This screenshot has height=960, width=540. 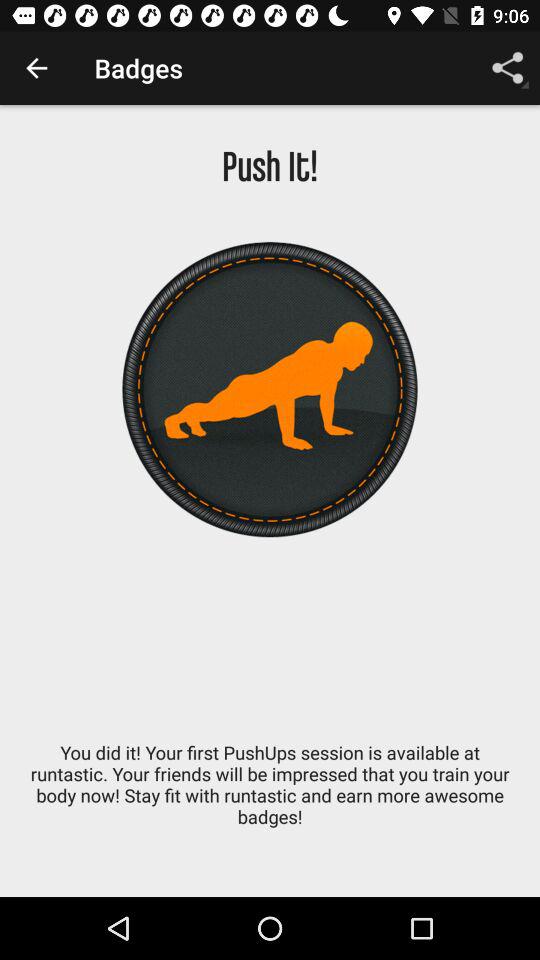 What do you see at coordinates (270, 795) in the screenshot?
I see `scroll to you did it item` at bounding box center [270, 795].